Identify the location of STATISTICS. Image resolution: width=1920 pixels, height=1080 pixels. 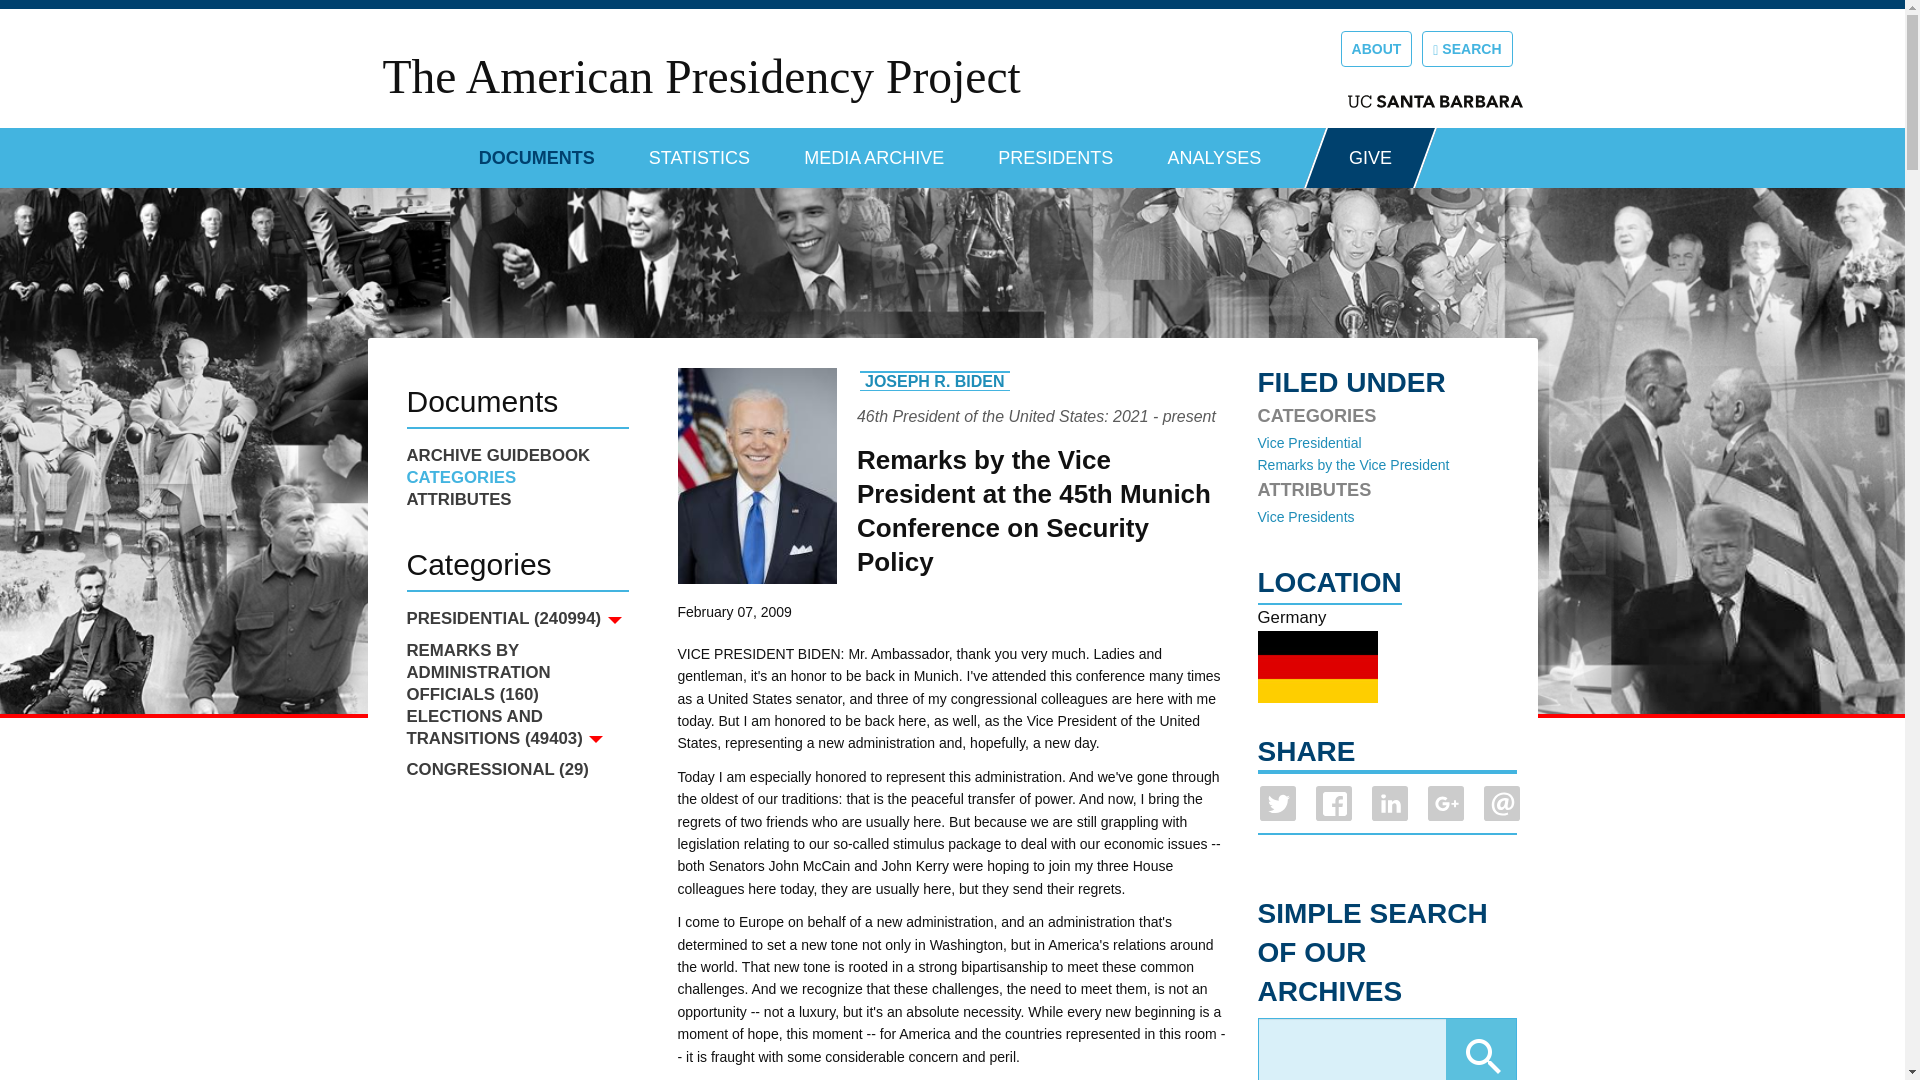
(699, 150).